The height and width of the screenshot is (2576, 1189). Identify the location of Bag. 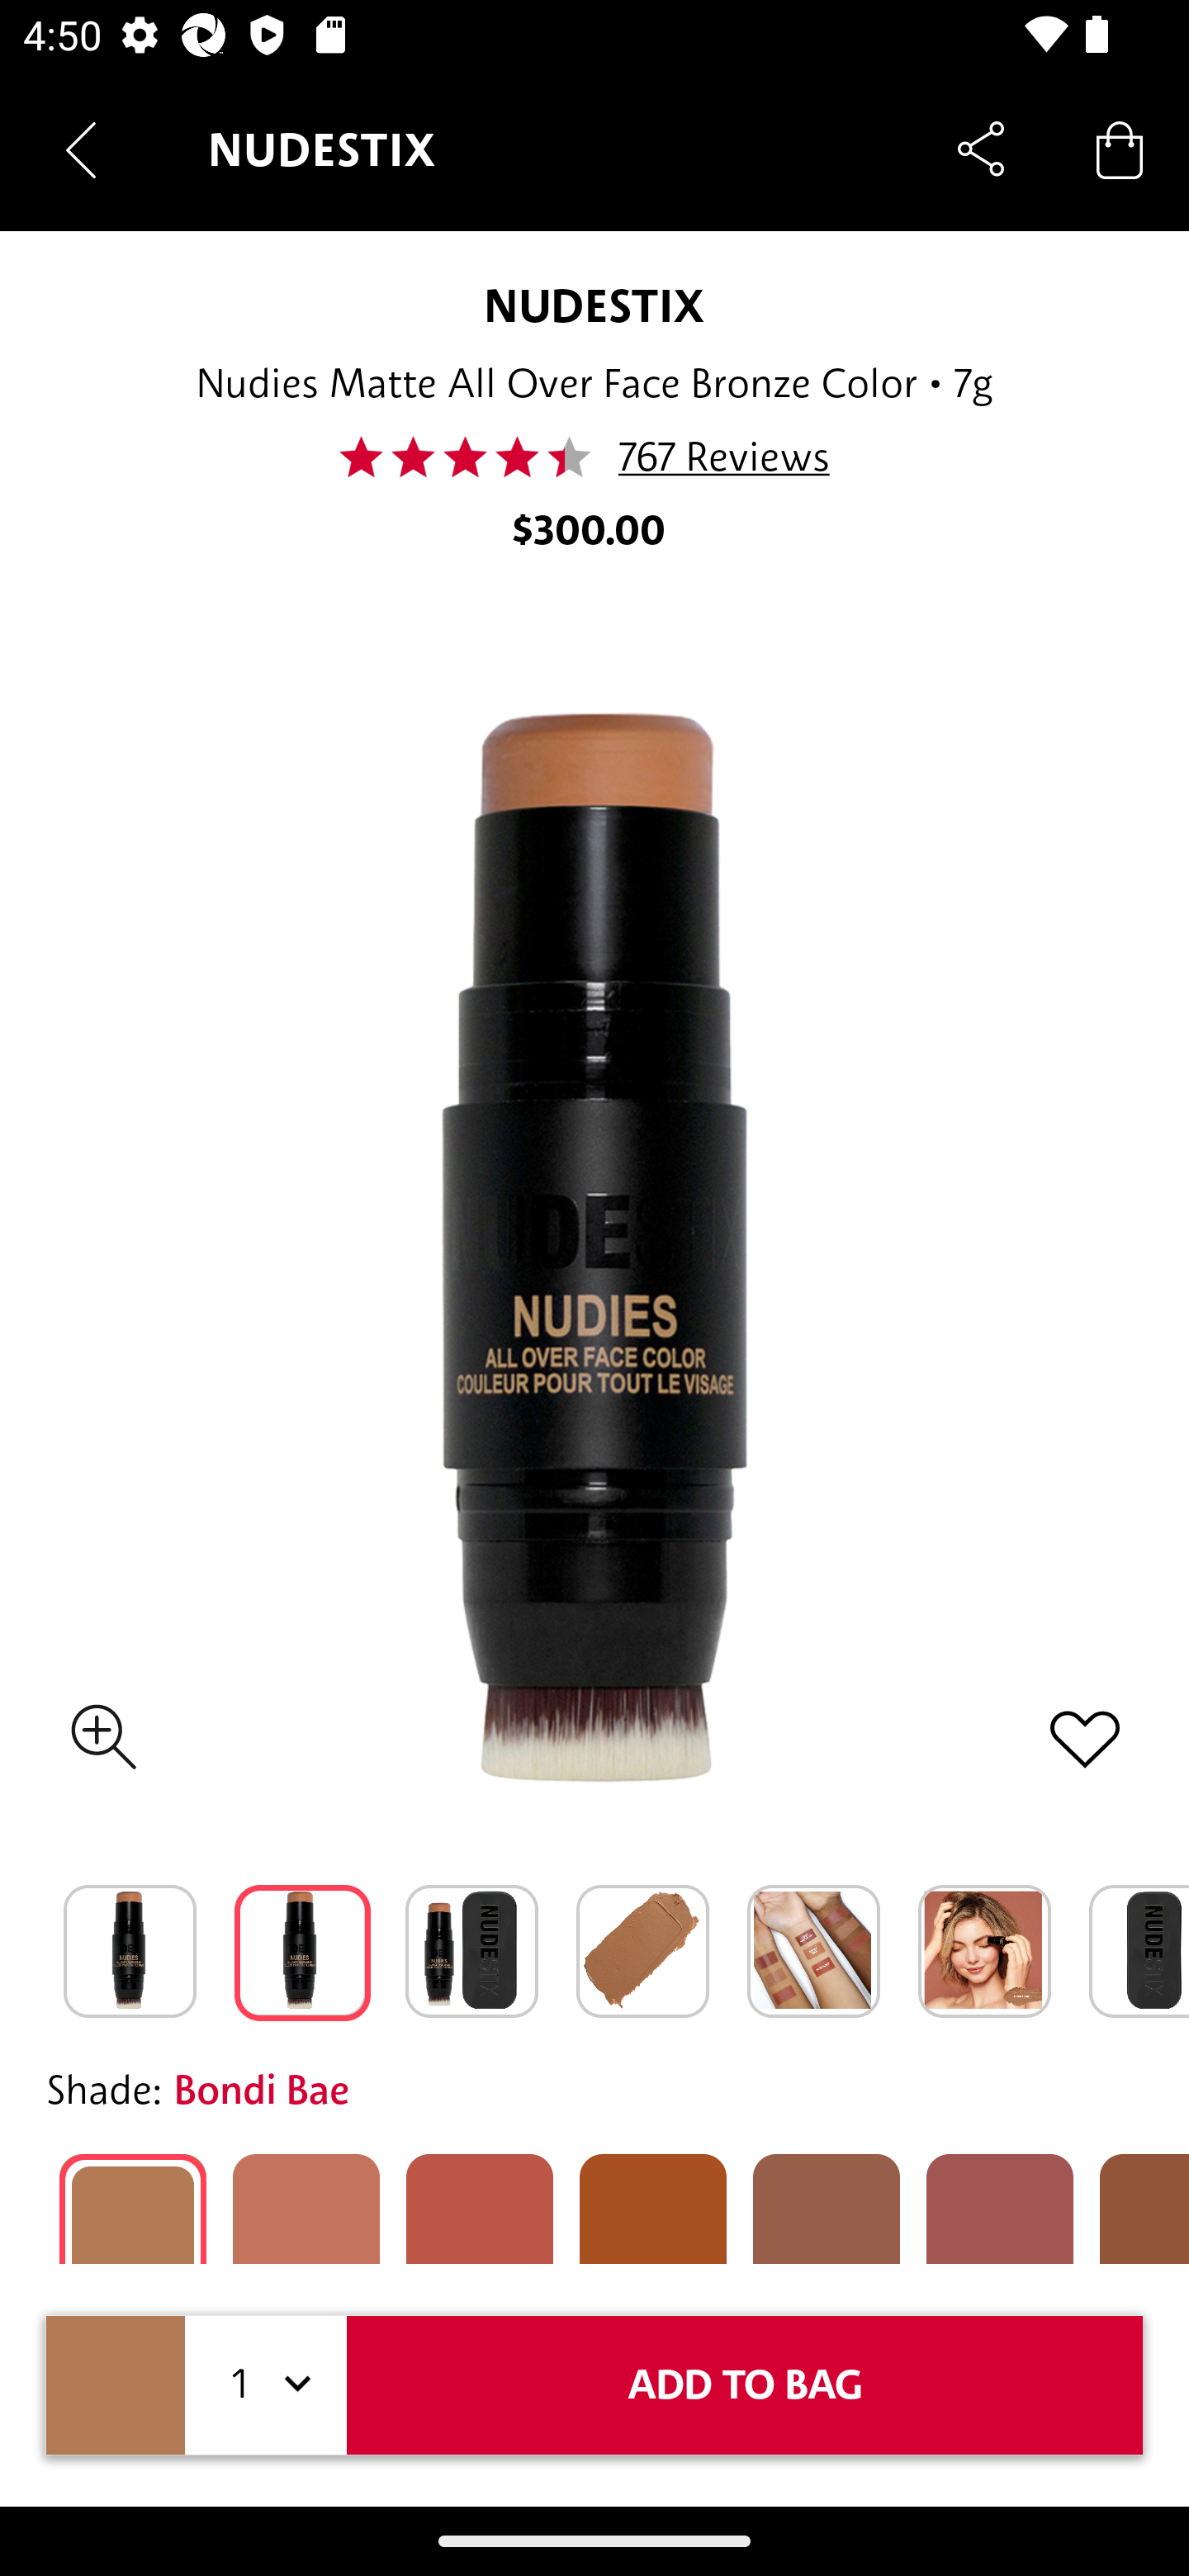
(1120, 149).